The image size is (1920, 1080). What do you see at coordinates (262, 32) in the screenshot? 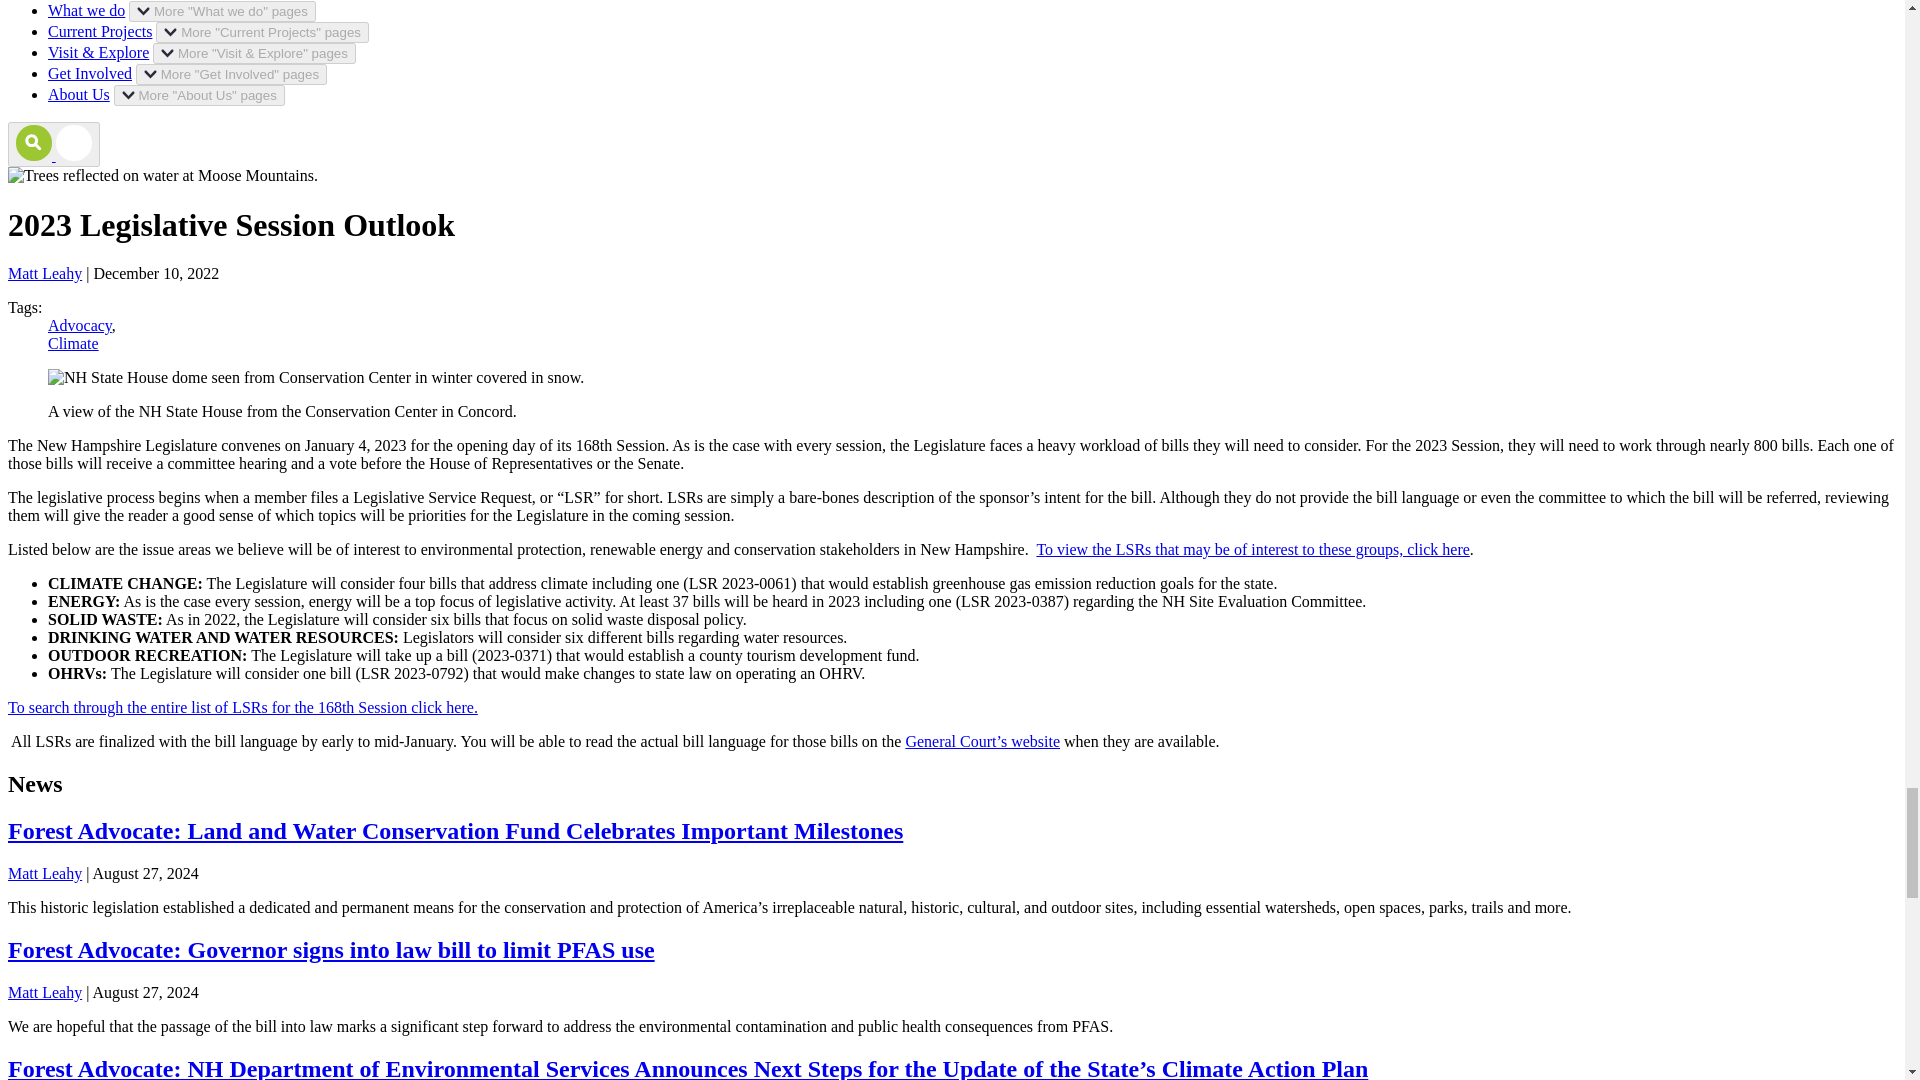
I see `More "Current Projects" pages` at bounding box center [262, 32].